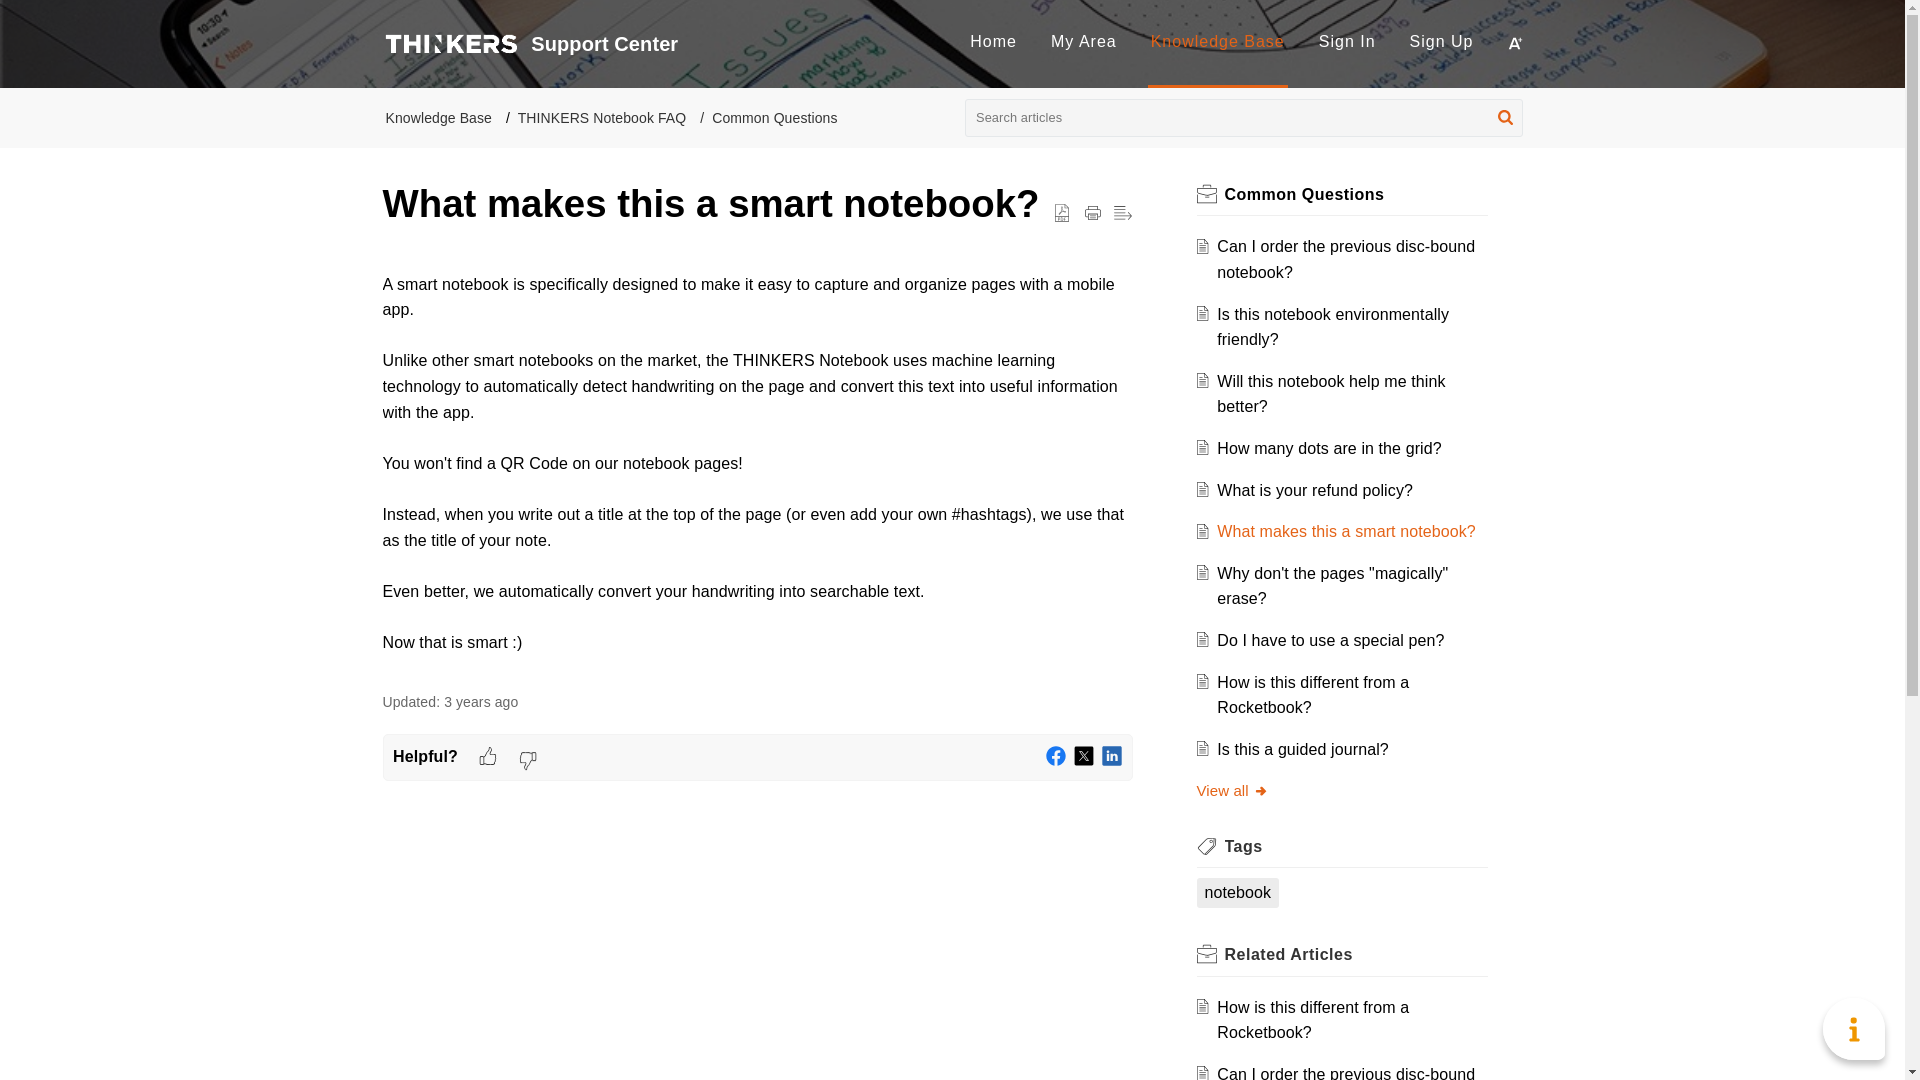 This screenshot has width=1920, height=1080. I want to click on Download as PDF, so click(1062, 213).